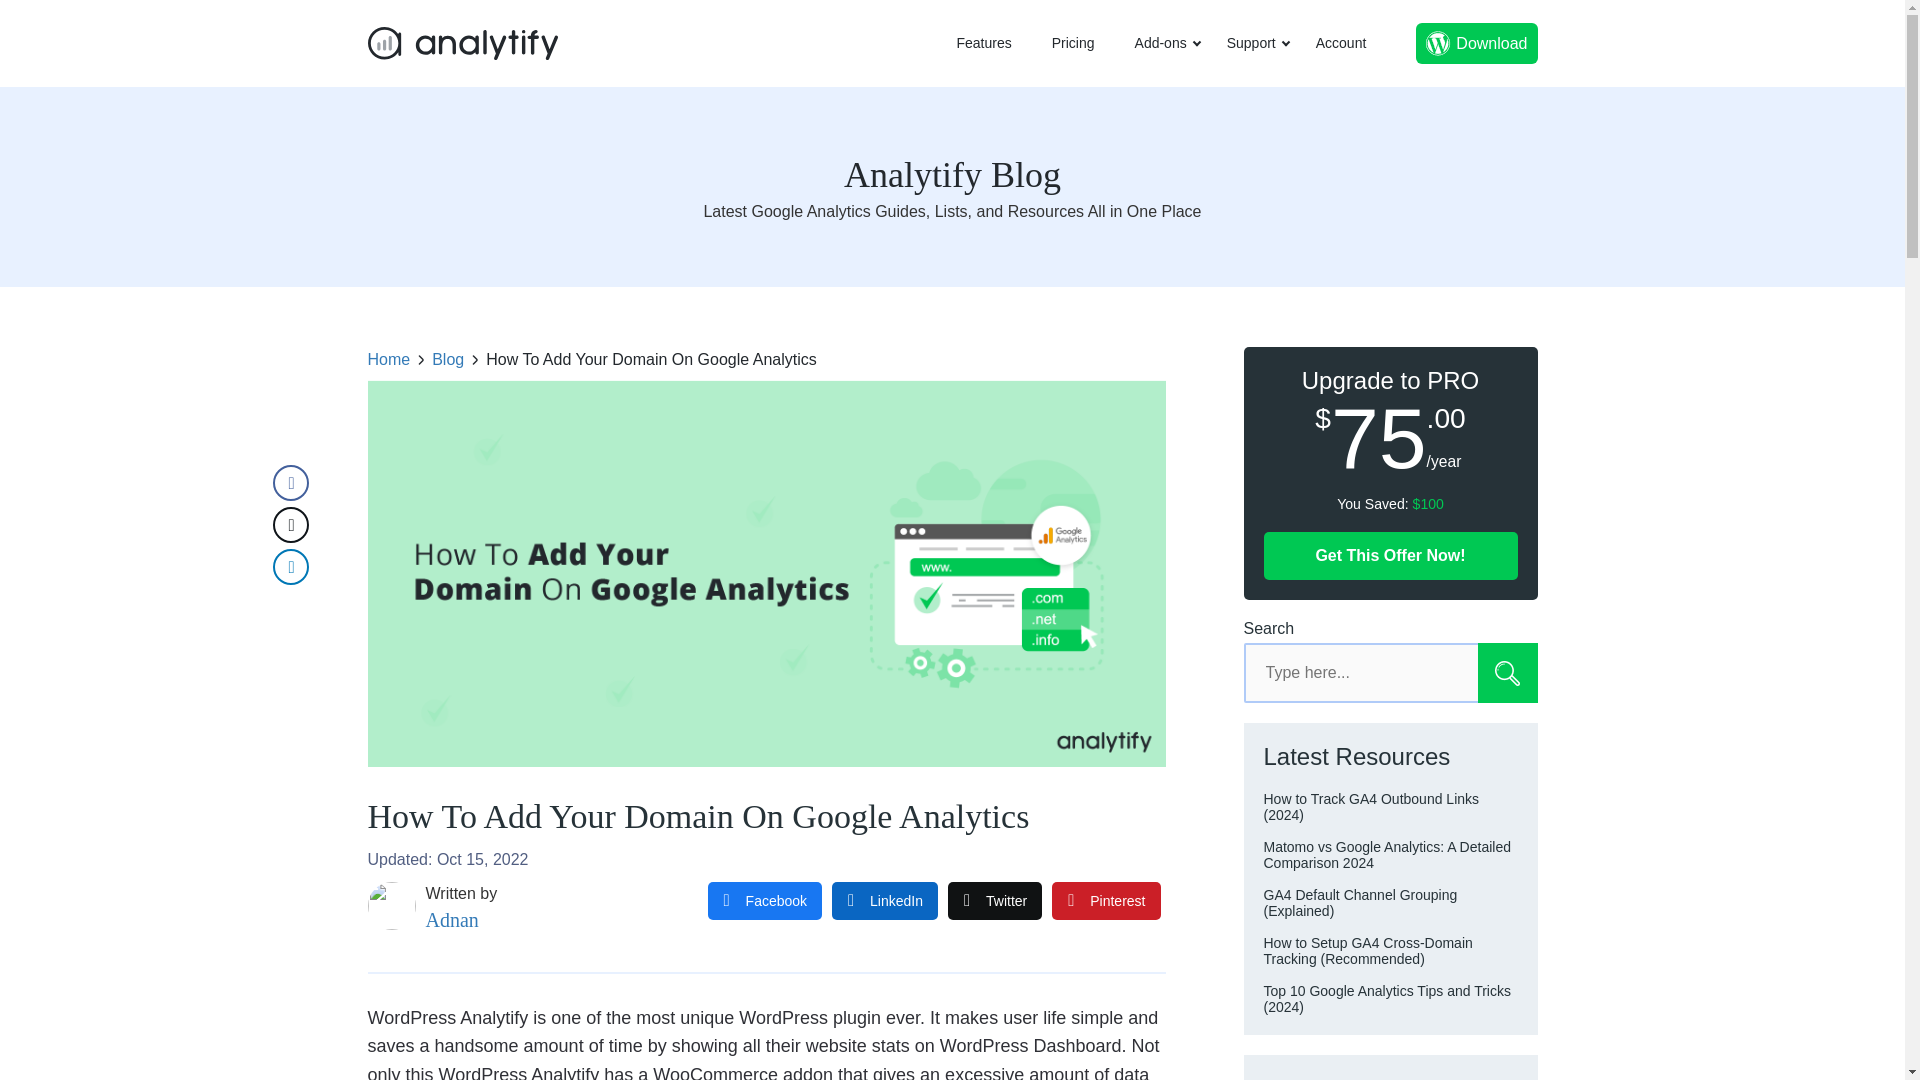 The image size is (1920, 1080). What do you see at coordinates (1476, 42) in the screenshot?
I see `Download` at bounding box center [1476, 42].